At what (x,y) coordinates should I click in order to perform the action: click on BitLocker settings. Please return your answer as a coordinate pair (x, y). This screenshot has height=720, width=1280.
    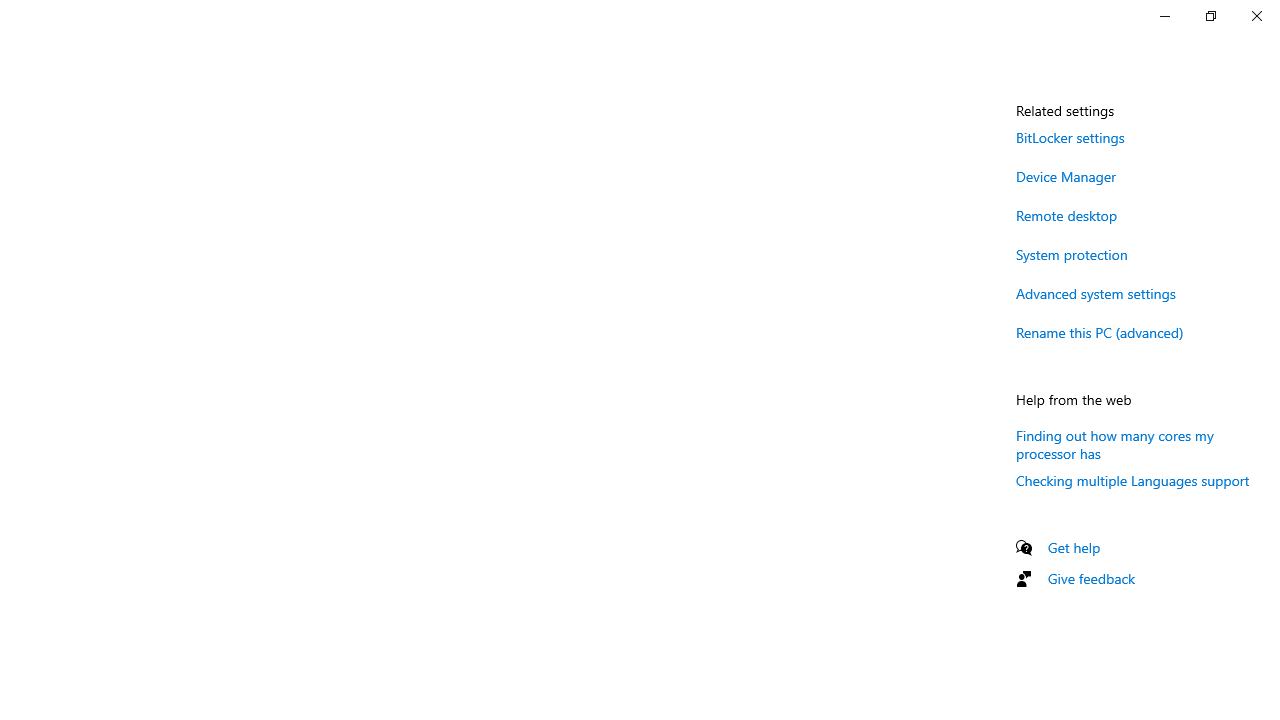
    Looking at the image, I should click on (1070, 137).